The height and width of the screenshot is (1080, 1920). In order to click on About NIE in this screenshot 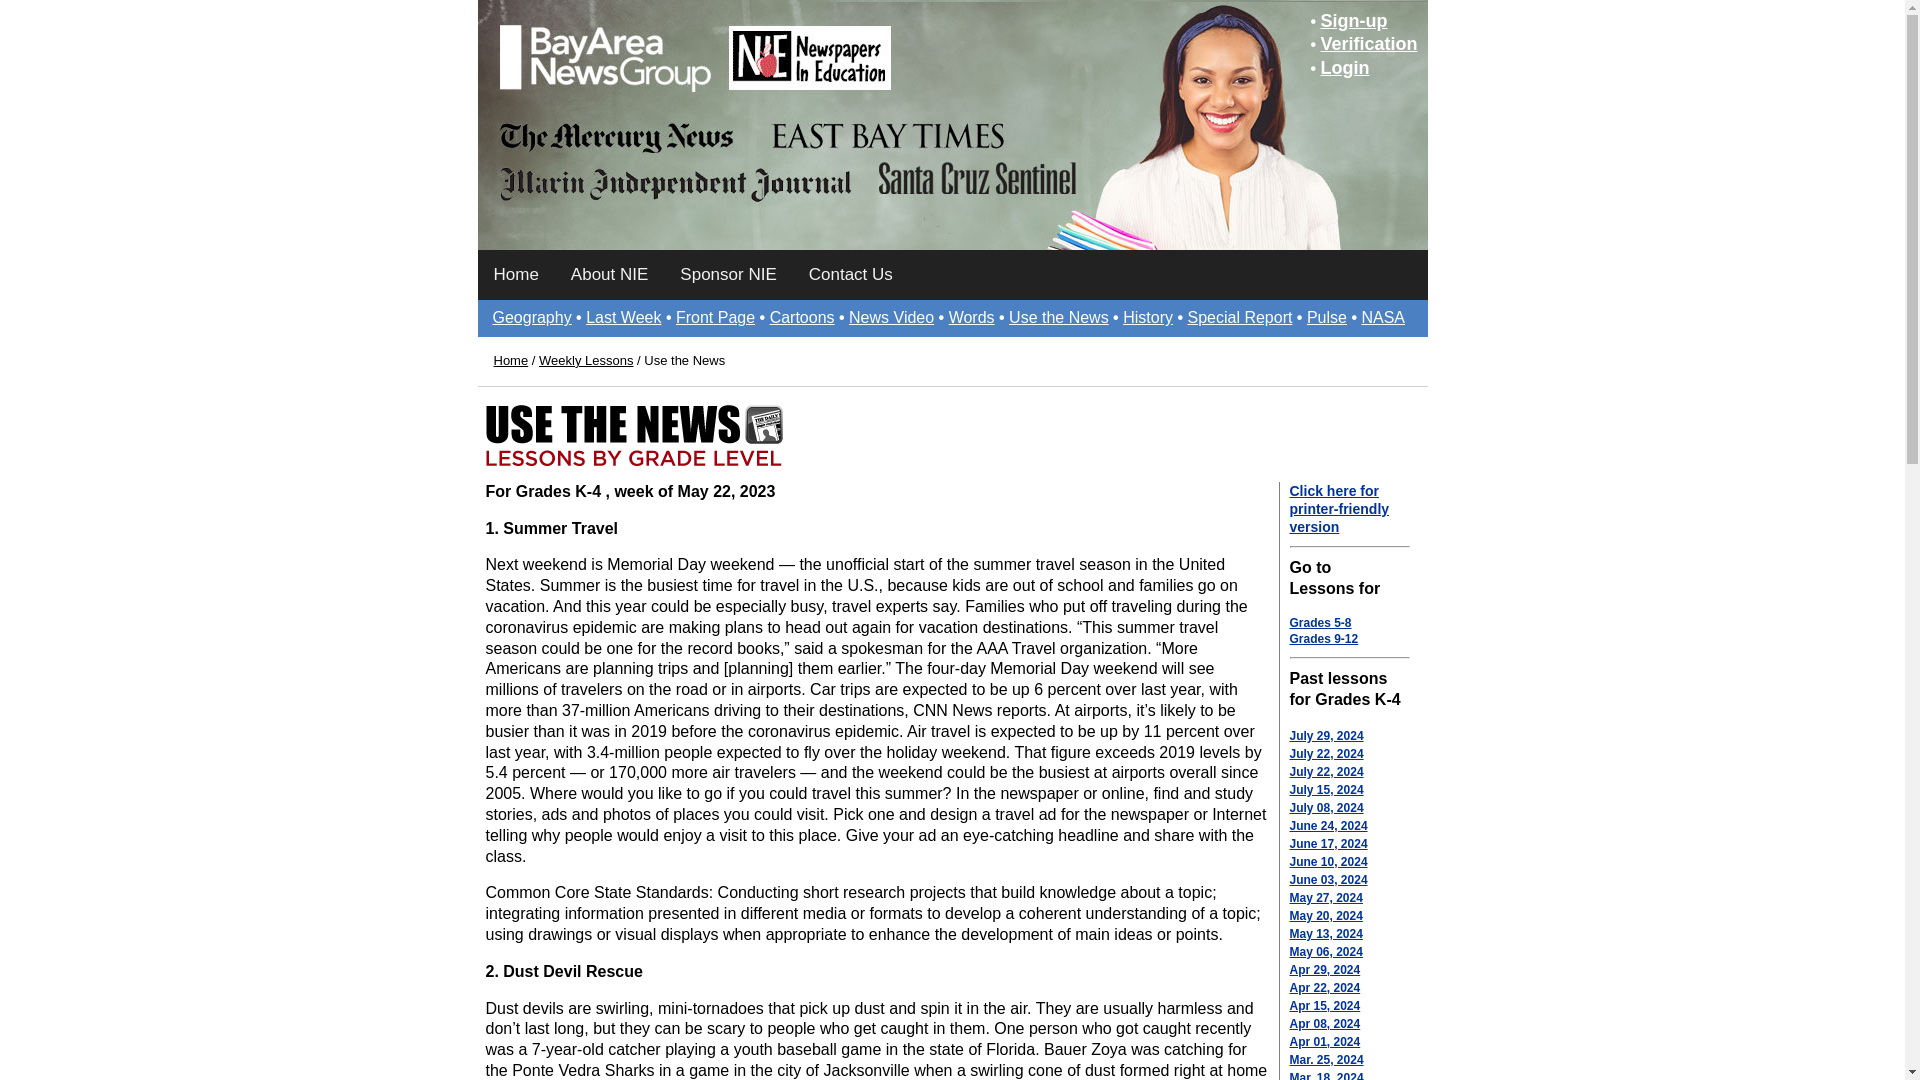, I will do `click(609, 274)`.